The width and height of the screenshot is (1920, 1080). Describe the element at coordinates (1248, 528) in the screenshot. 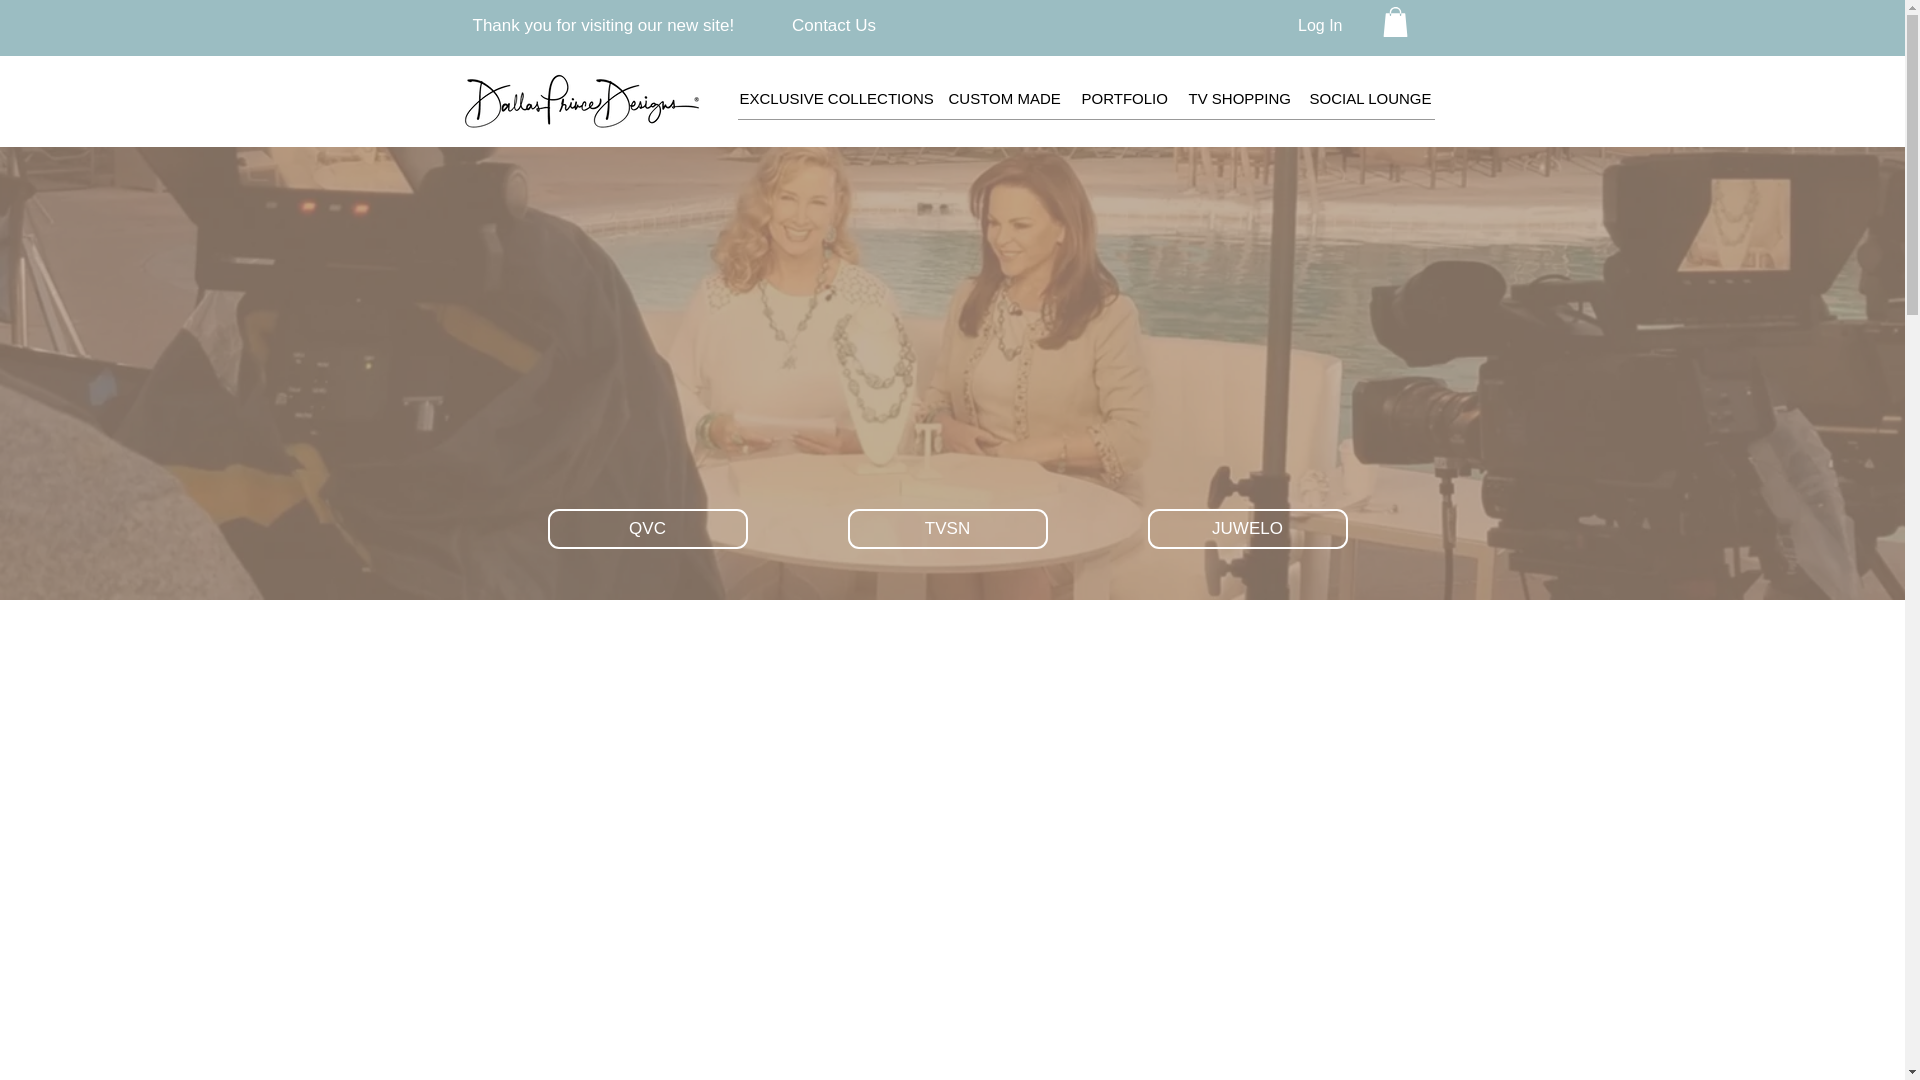

I see `JUWELO` at that location.